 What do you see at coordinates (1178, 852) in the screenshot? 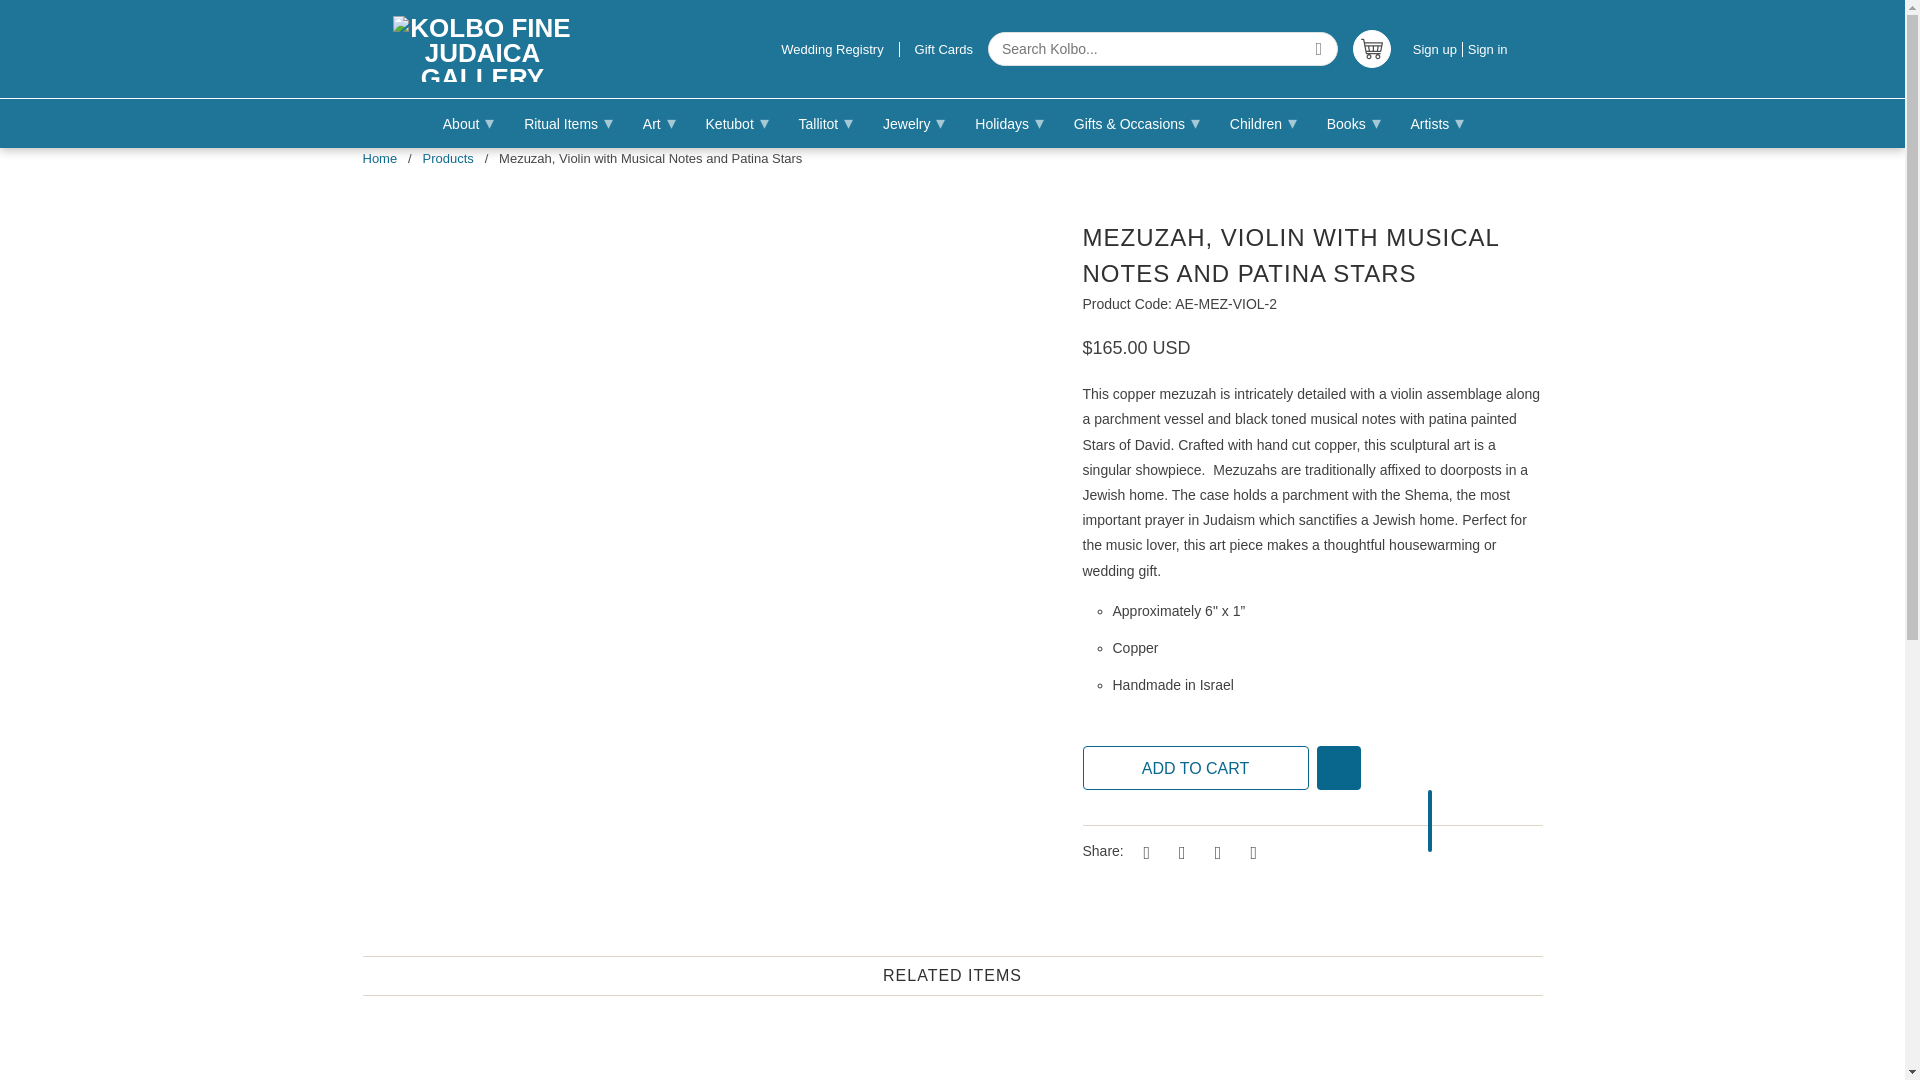
I see `Share this on Facebook` at bounding box center [1178, 852].